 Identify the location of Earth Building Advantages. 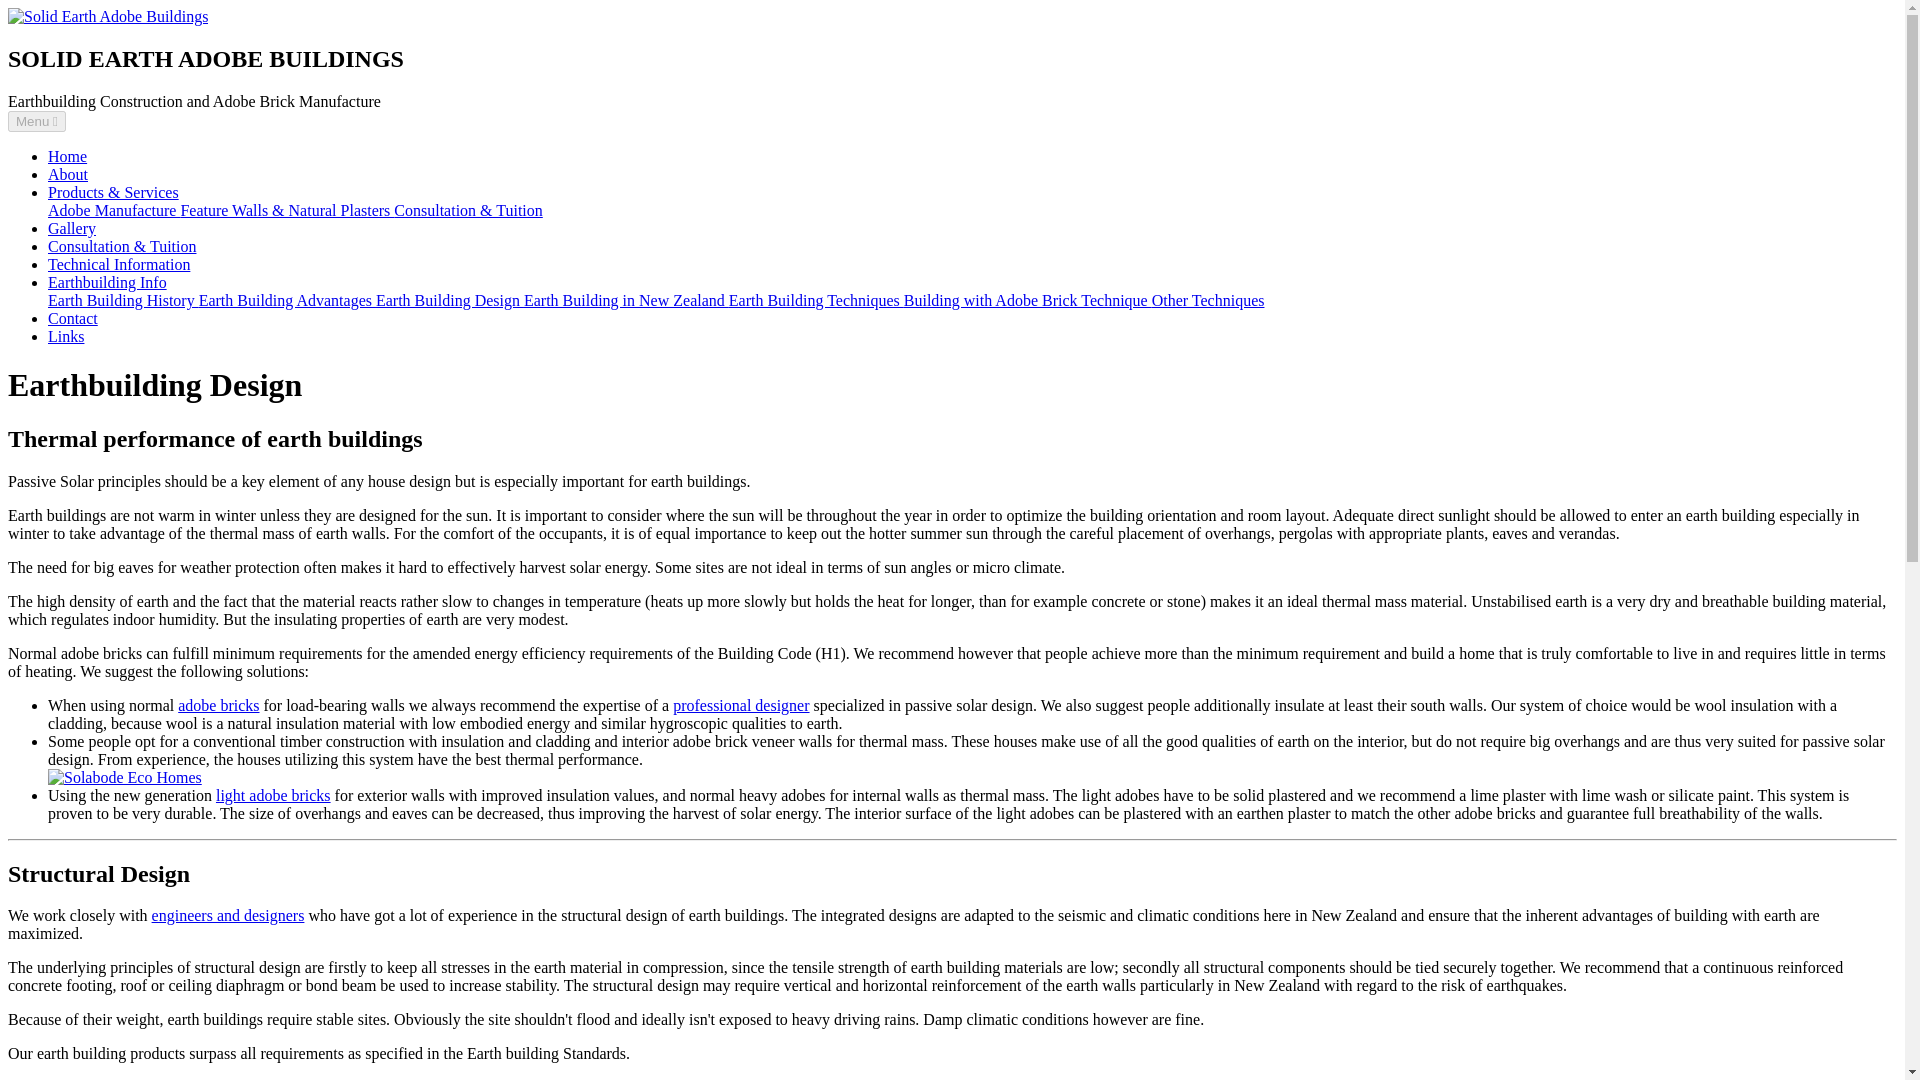
(288, 300).